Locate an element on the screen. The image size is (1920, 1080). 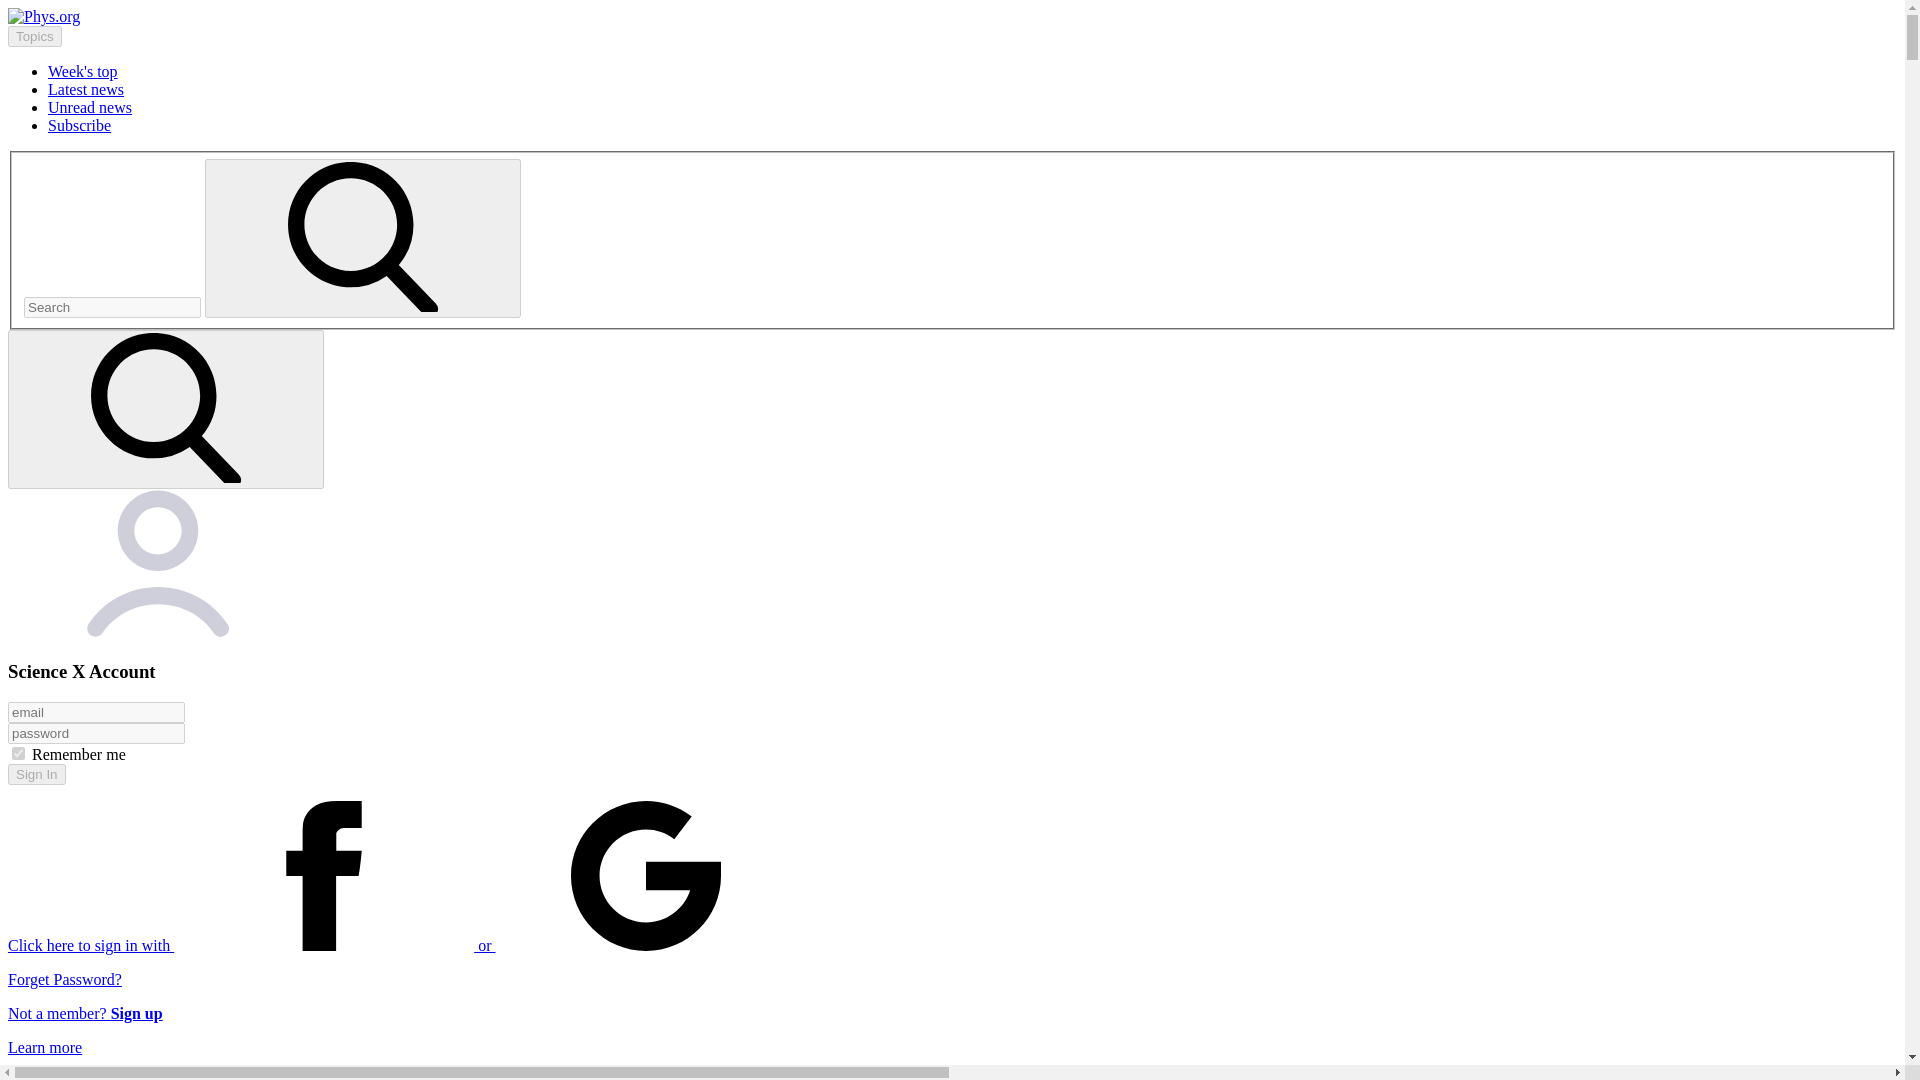
Click here to sign in with or is located at coordinates (402, 945).